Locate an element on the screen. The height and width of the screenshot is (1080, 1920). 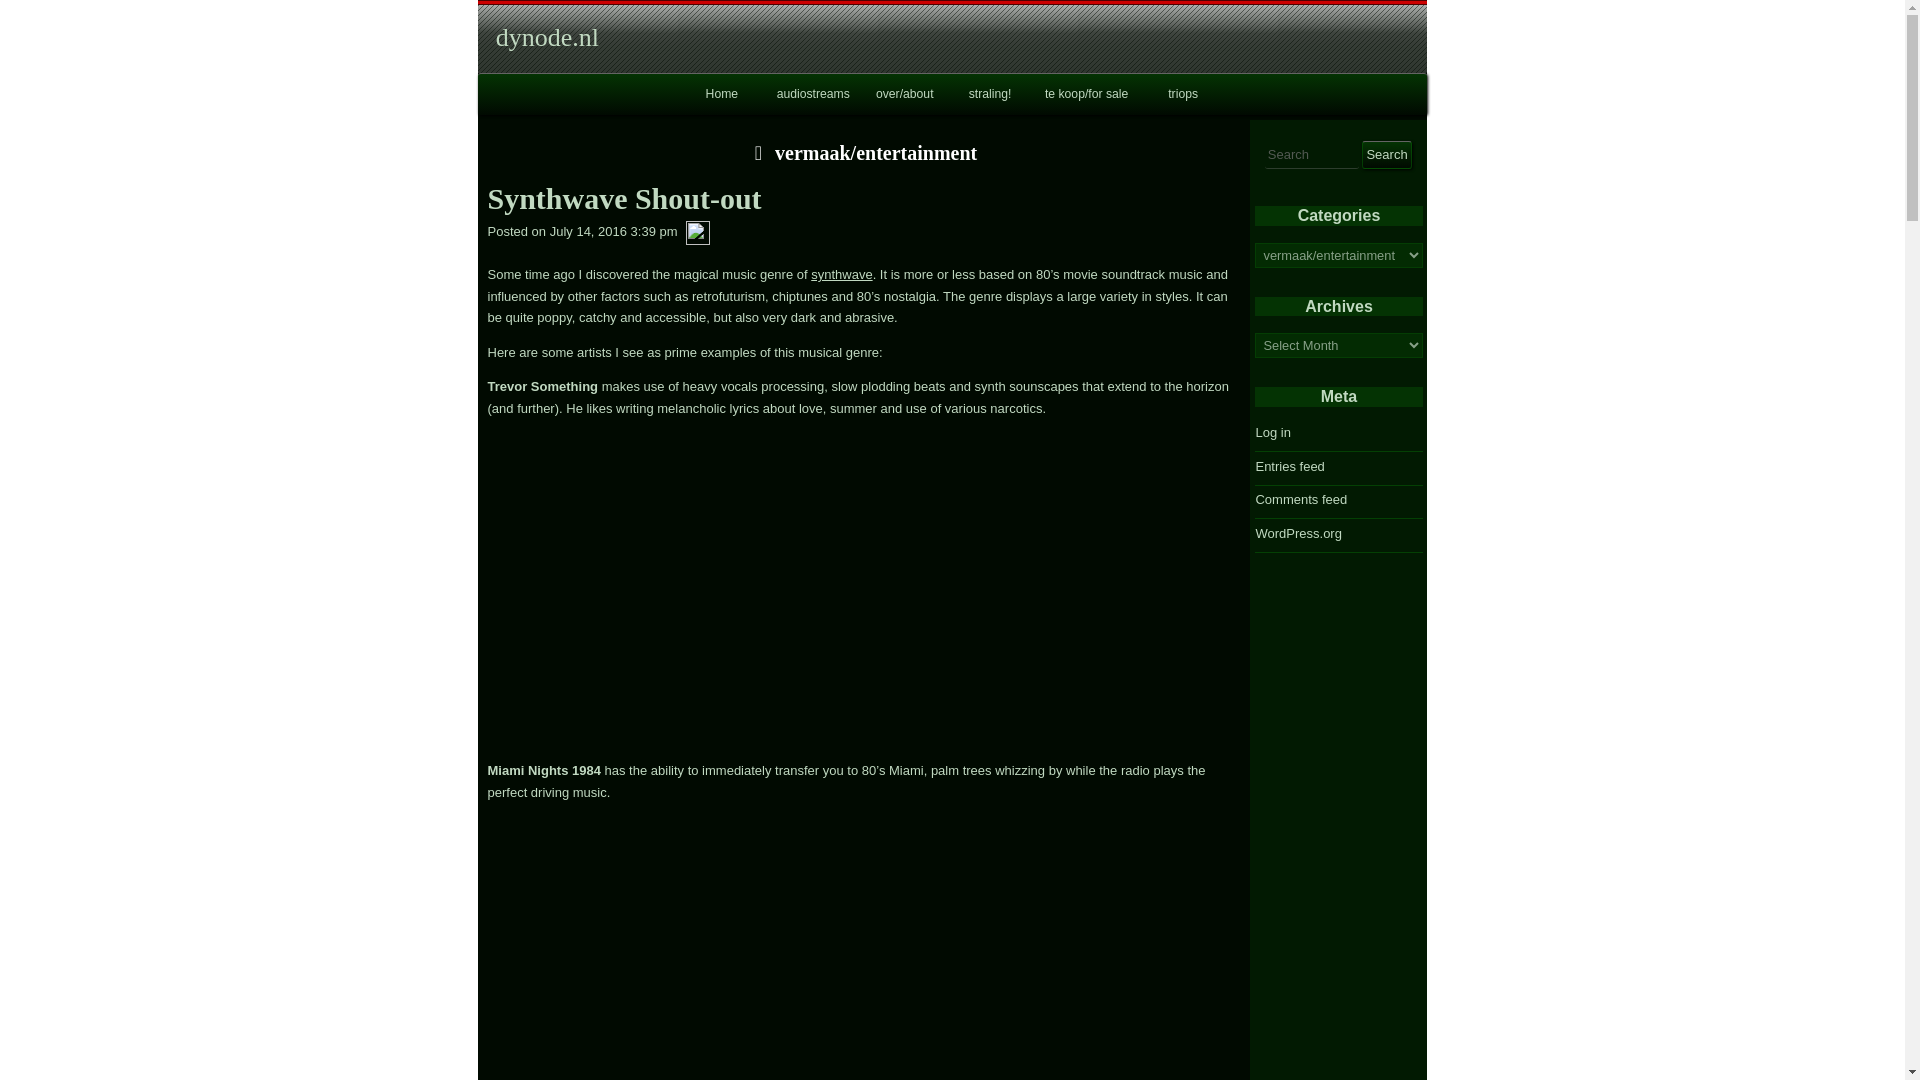
Trevor Something is located at coordinates (543, 386).